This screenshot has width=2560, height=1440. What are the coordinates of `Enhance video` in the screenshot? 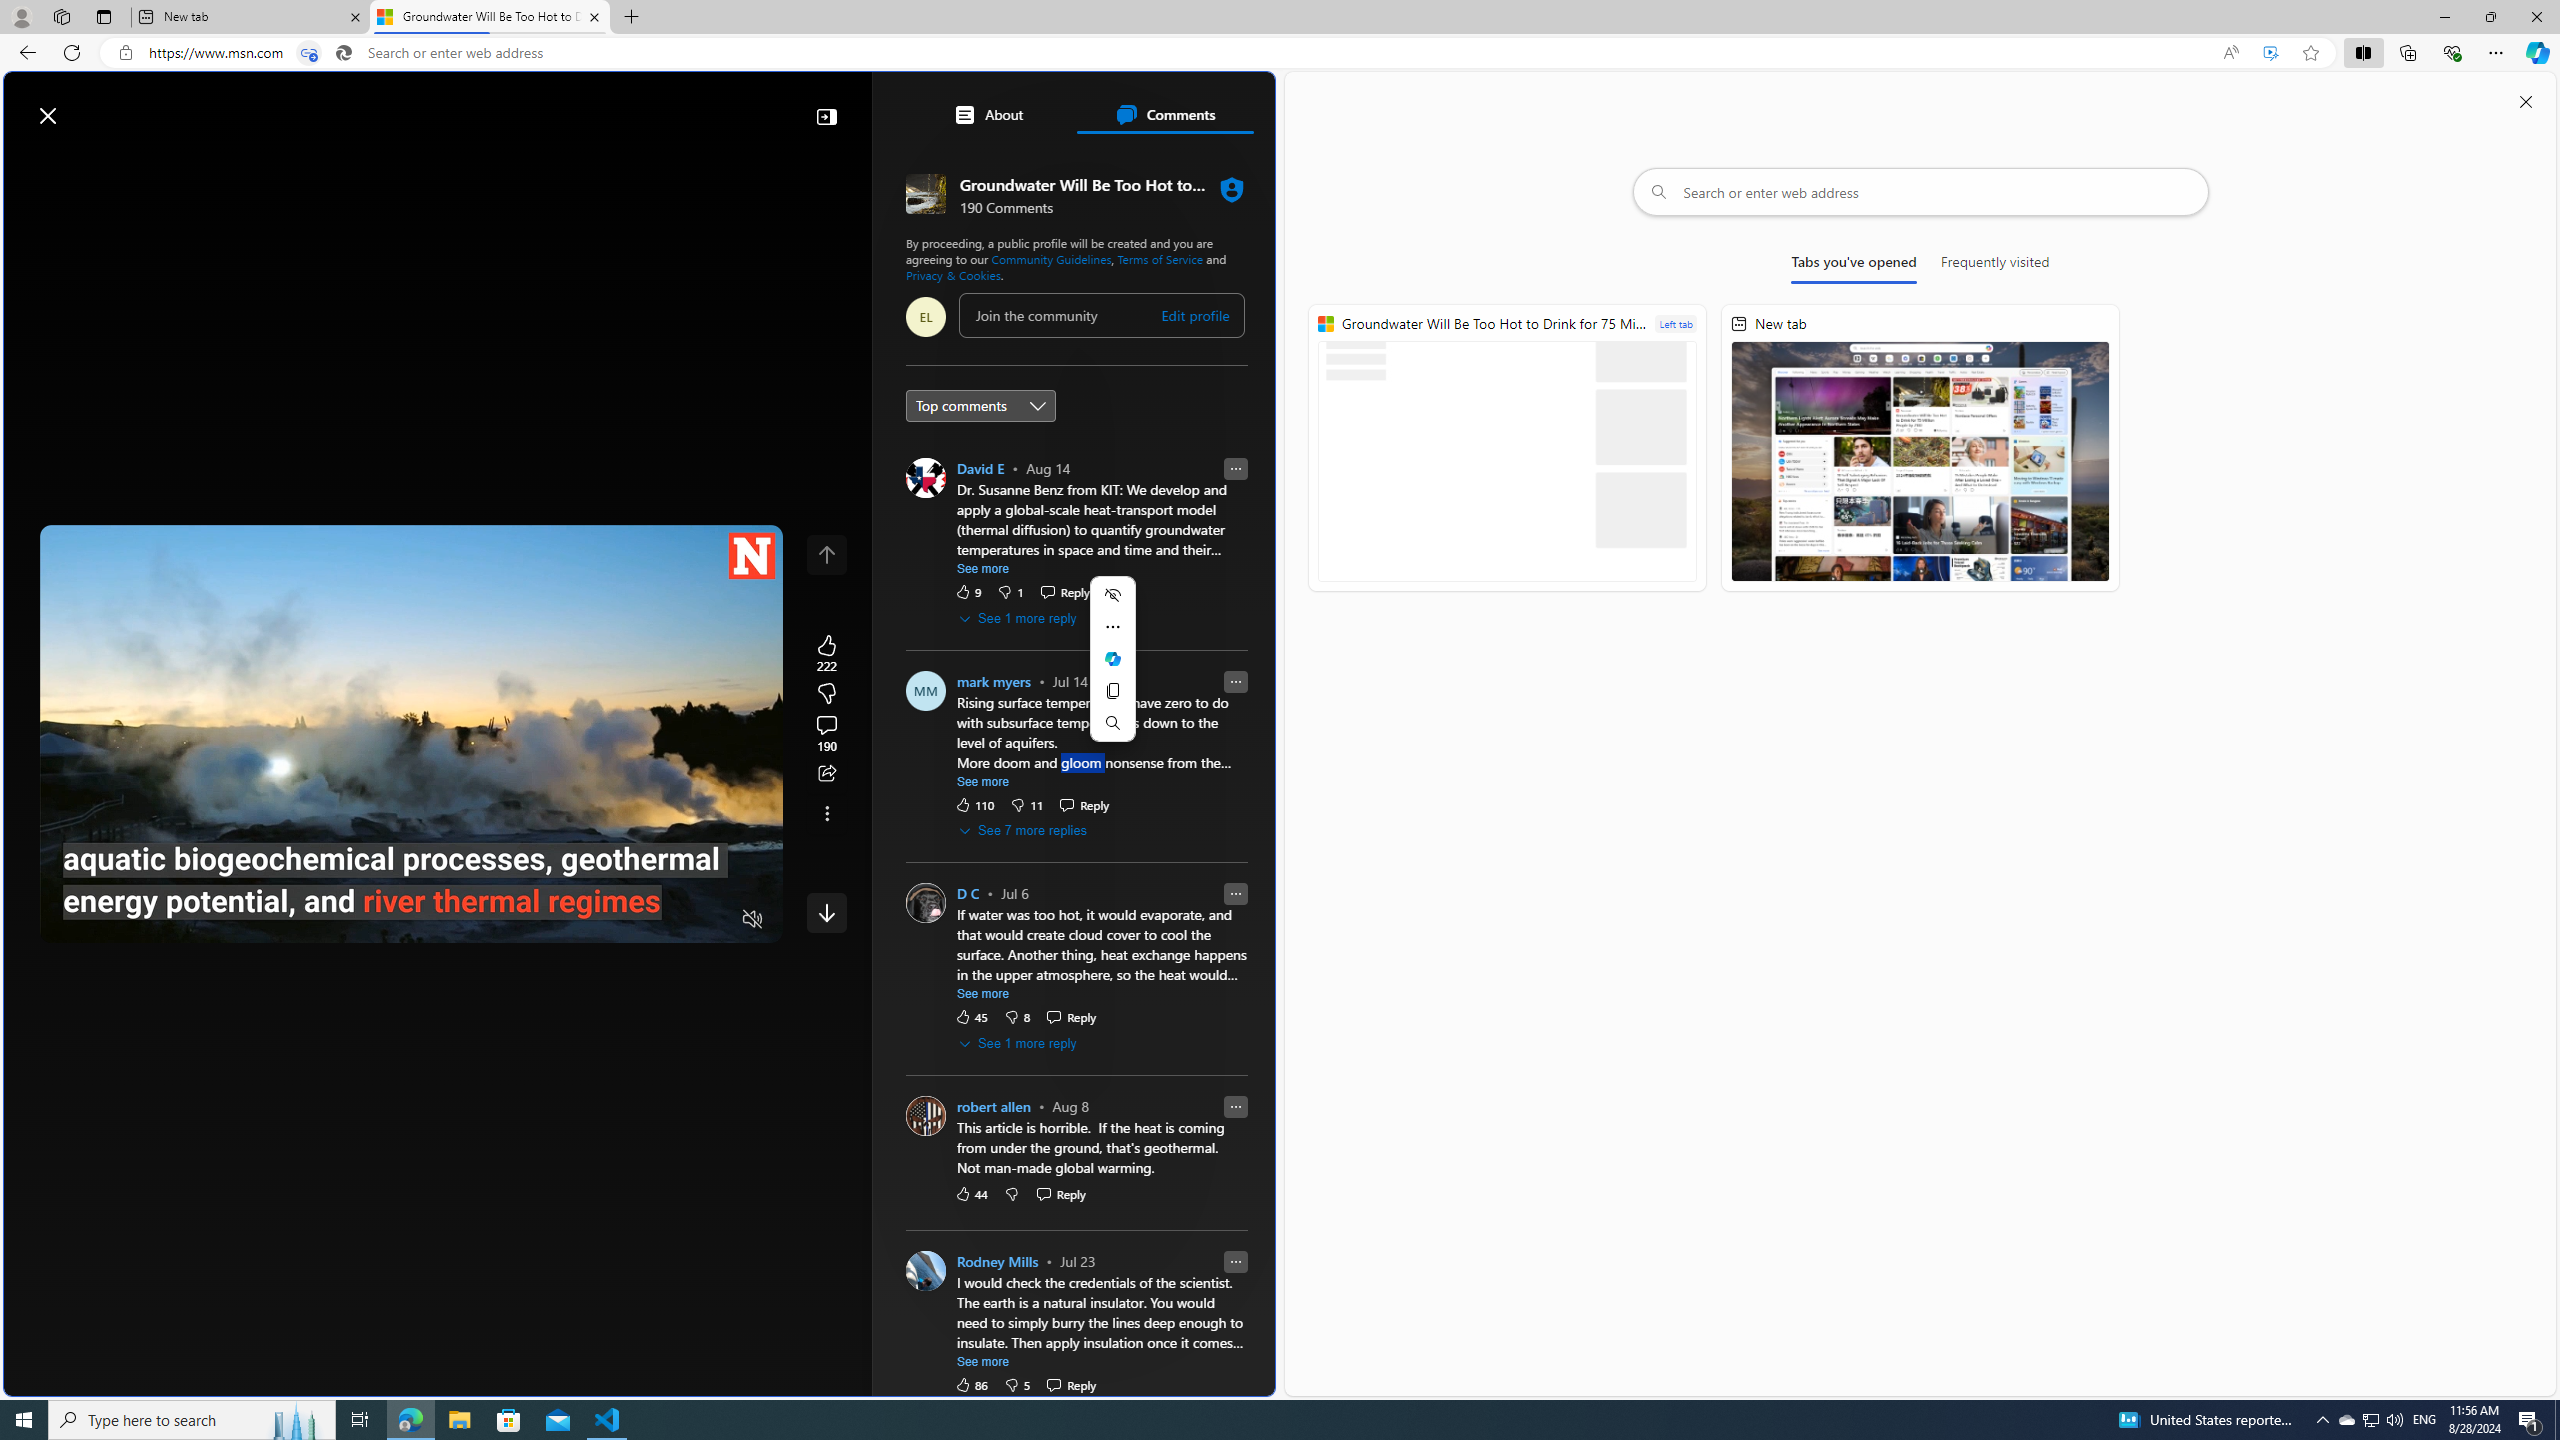 It's located at (2270, 53).